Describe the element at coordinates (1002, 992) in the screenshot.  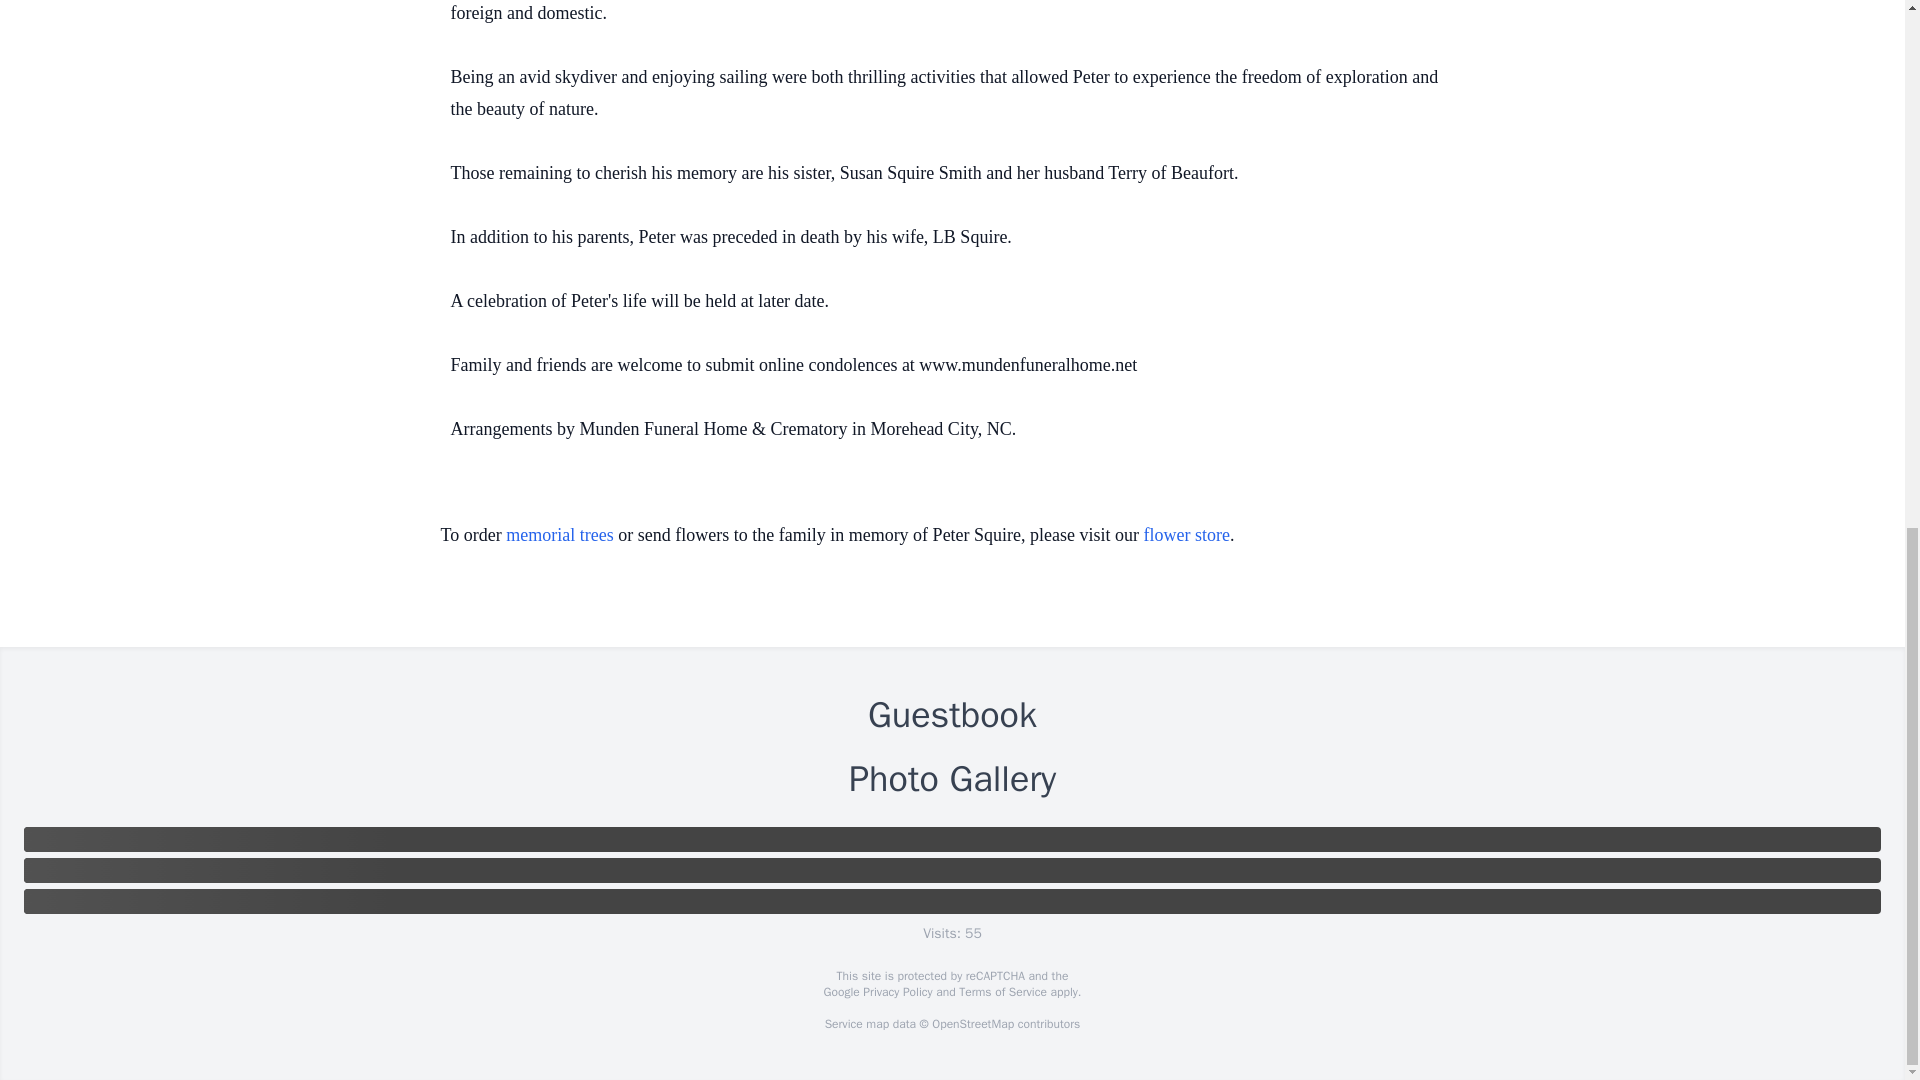
I see `Terms of Service` at that location.